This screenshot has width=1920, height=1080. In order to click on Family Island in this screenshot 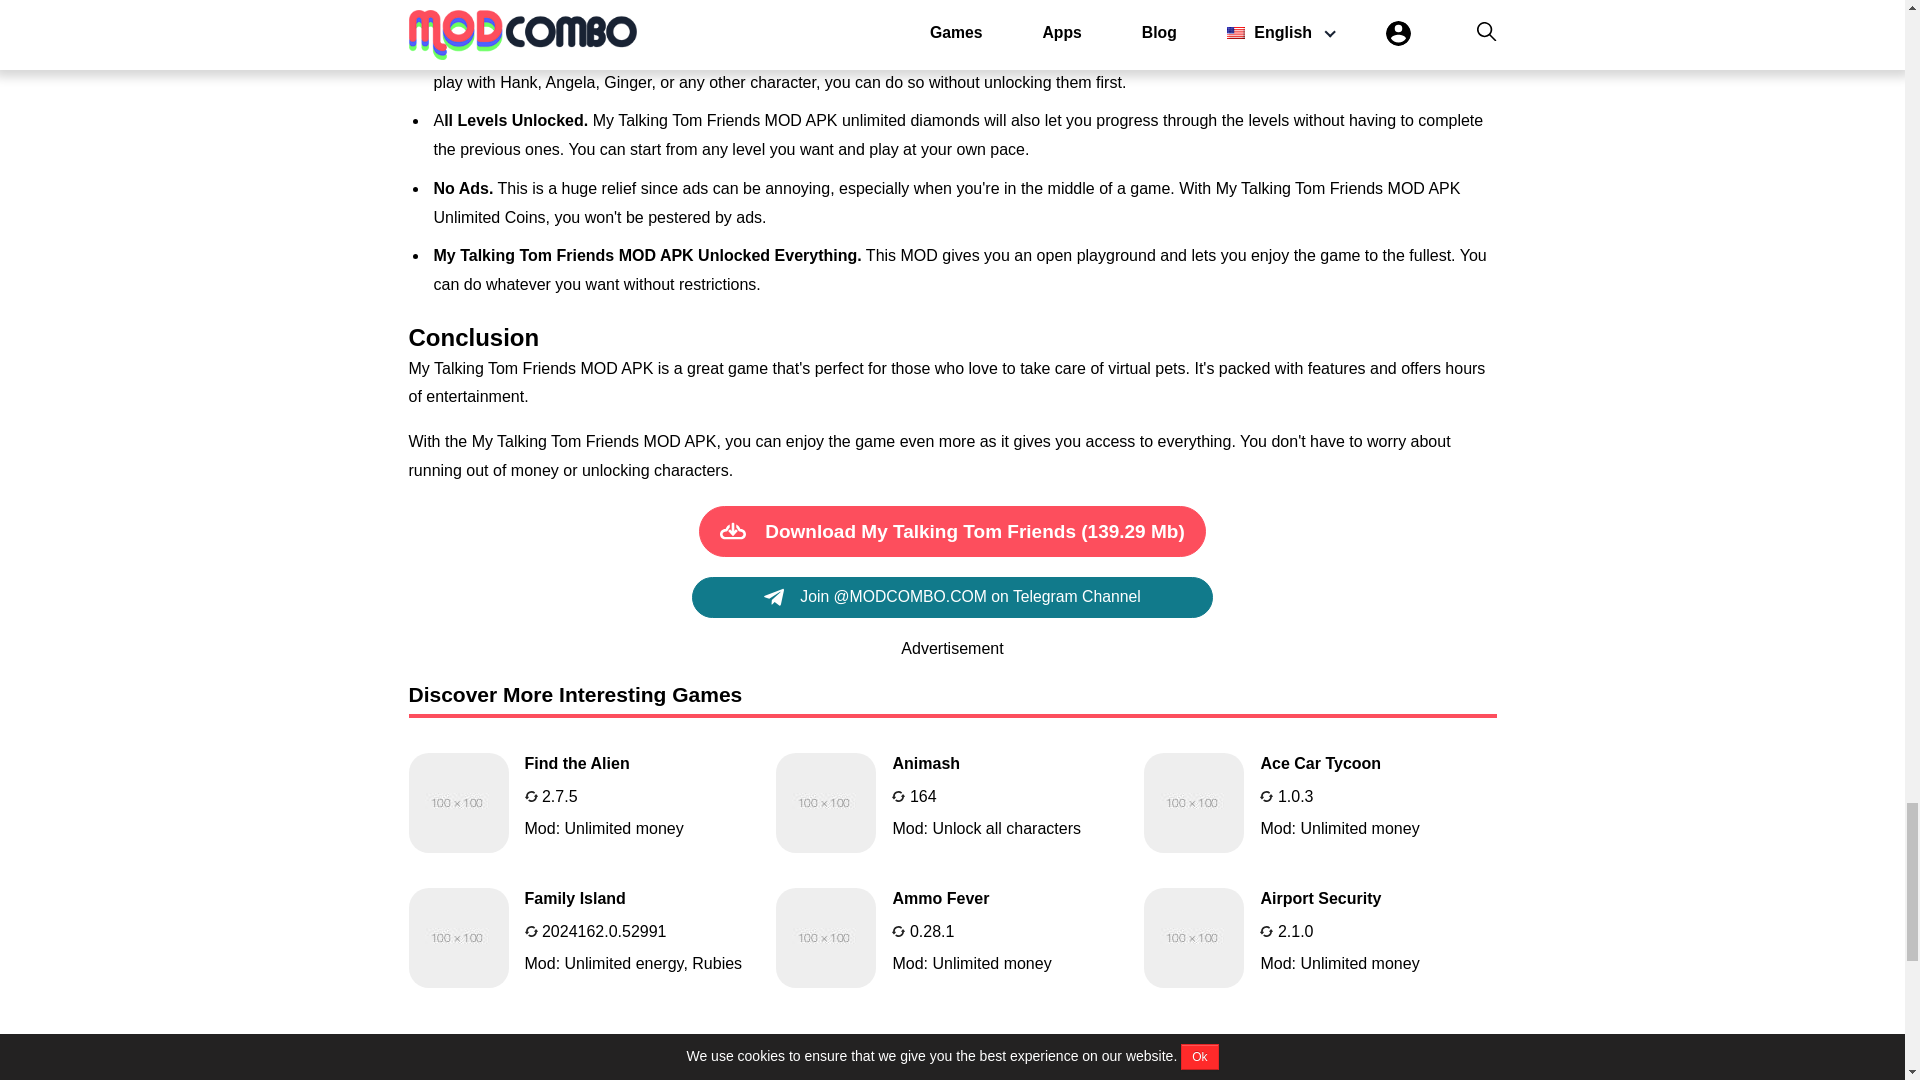, I will do `click(584, 938)`.